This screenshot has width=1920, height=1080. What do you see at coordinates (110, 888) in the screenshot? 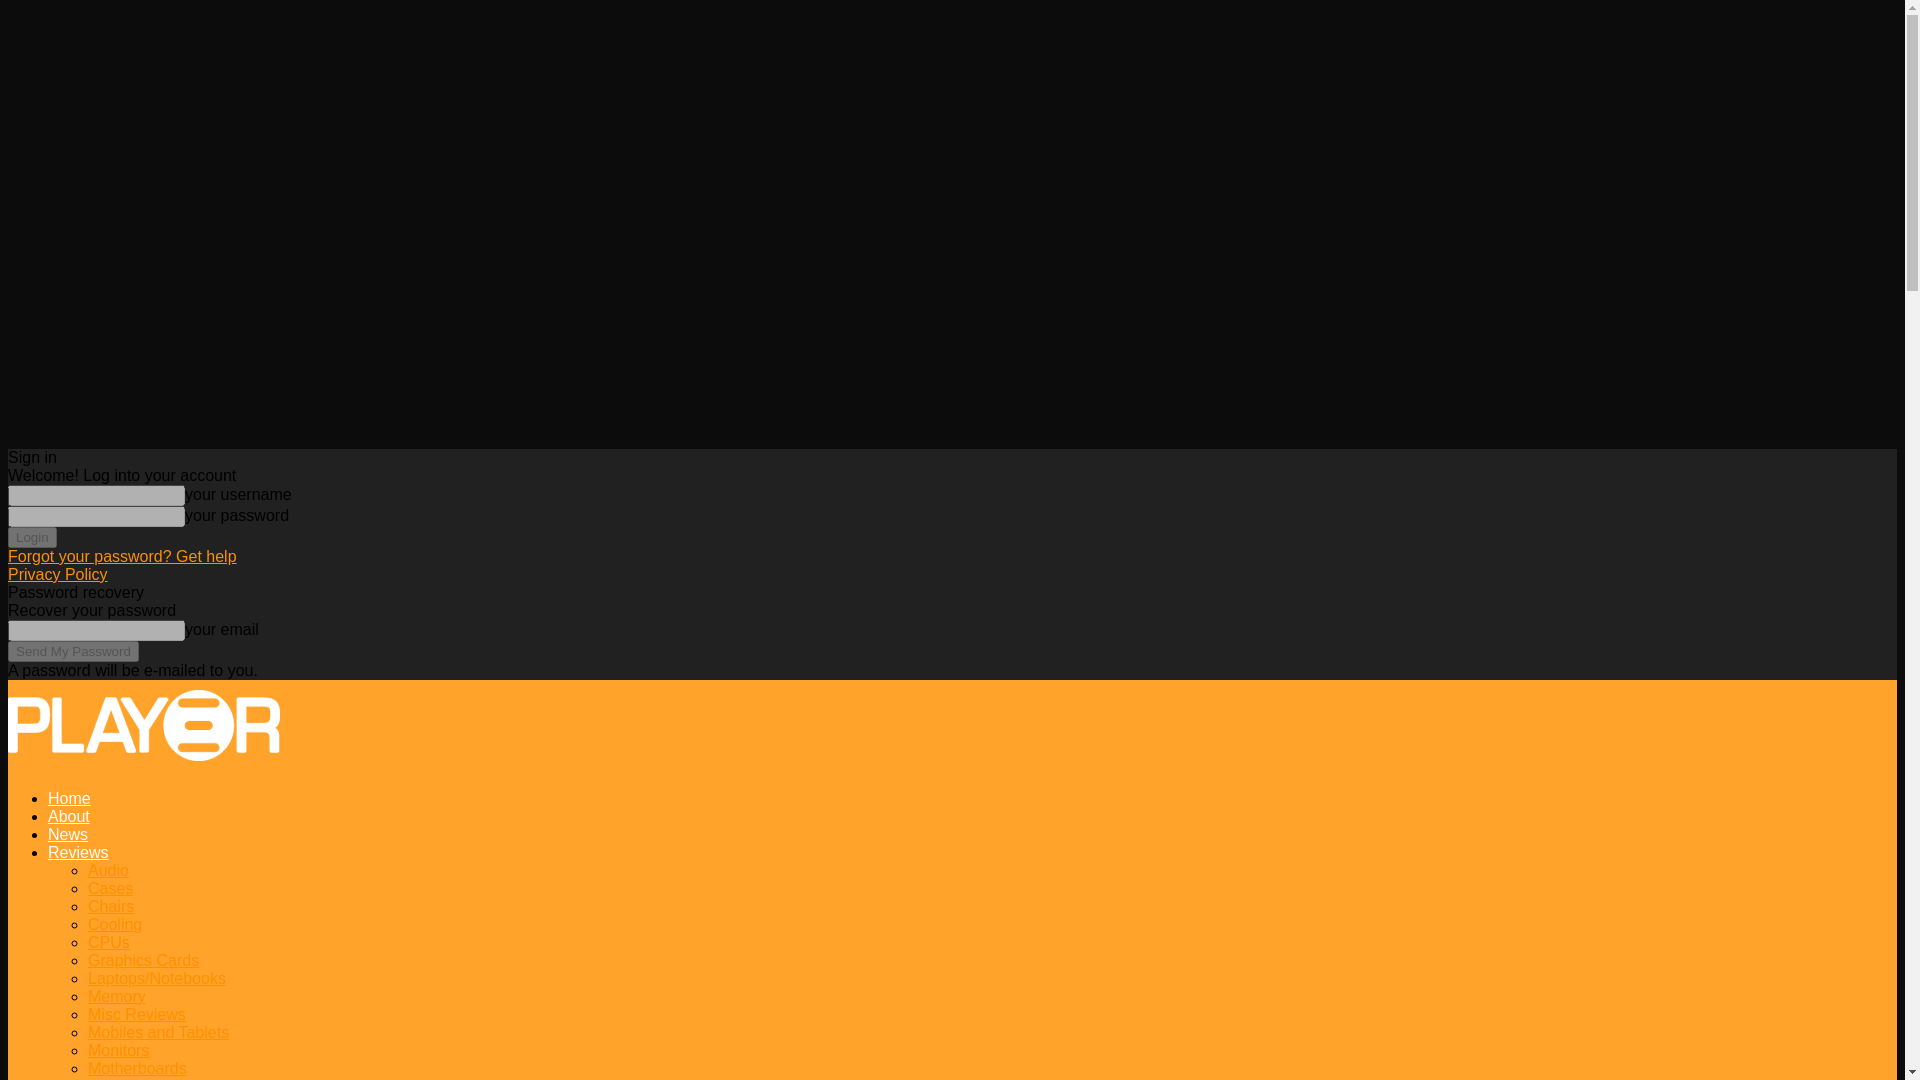
I see `Cases` at bounding box center [110, 888].